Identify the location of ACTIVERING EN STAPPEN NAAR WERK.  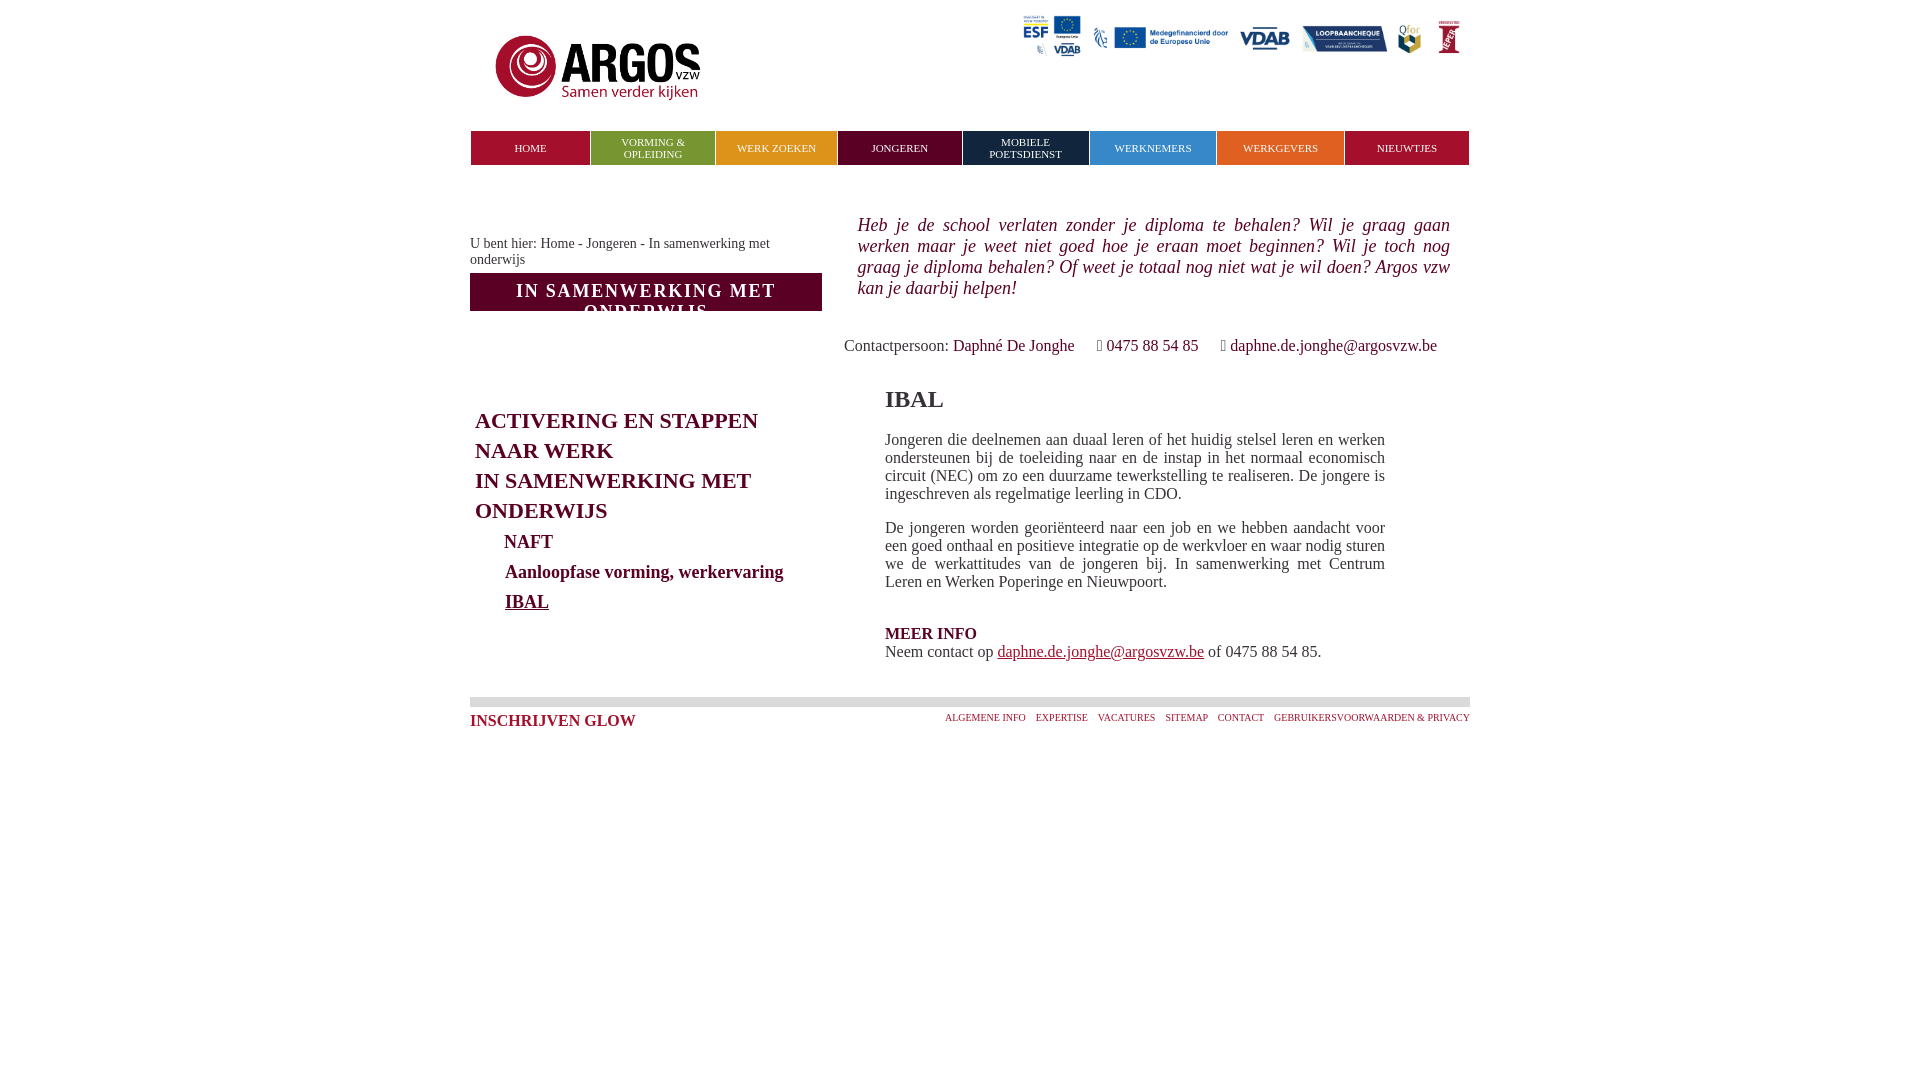
(616, 436).